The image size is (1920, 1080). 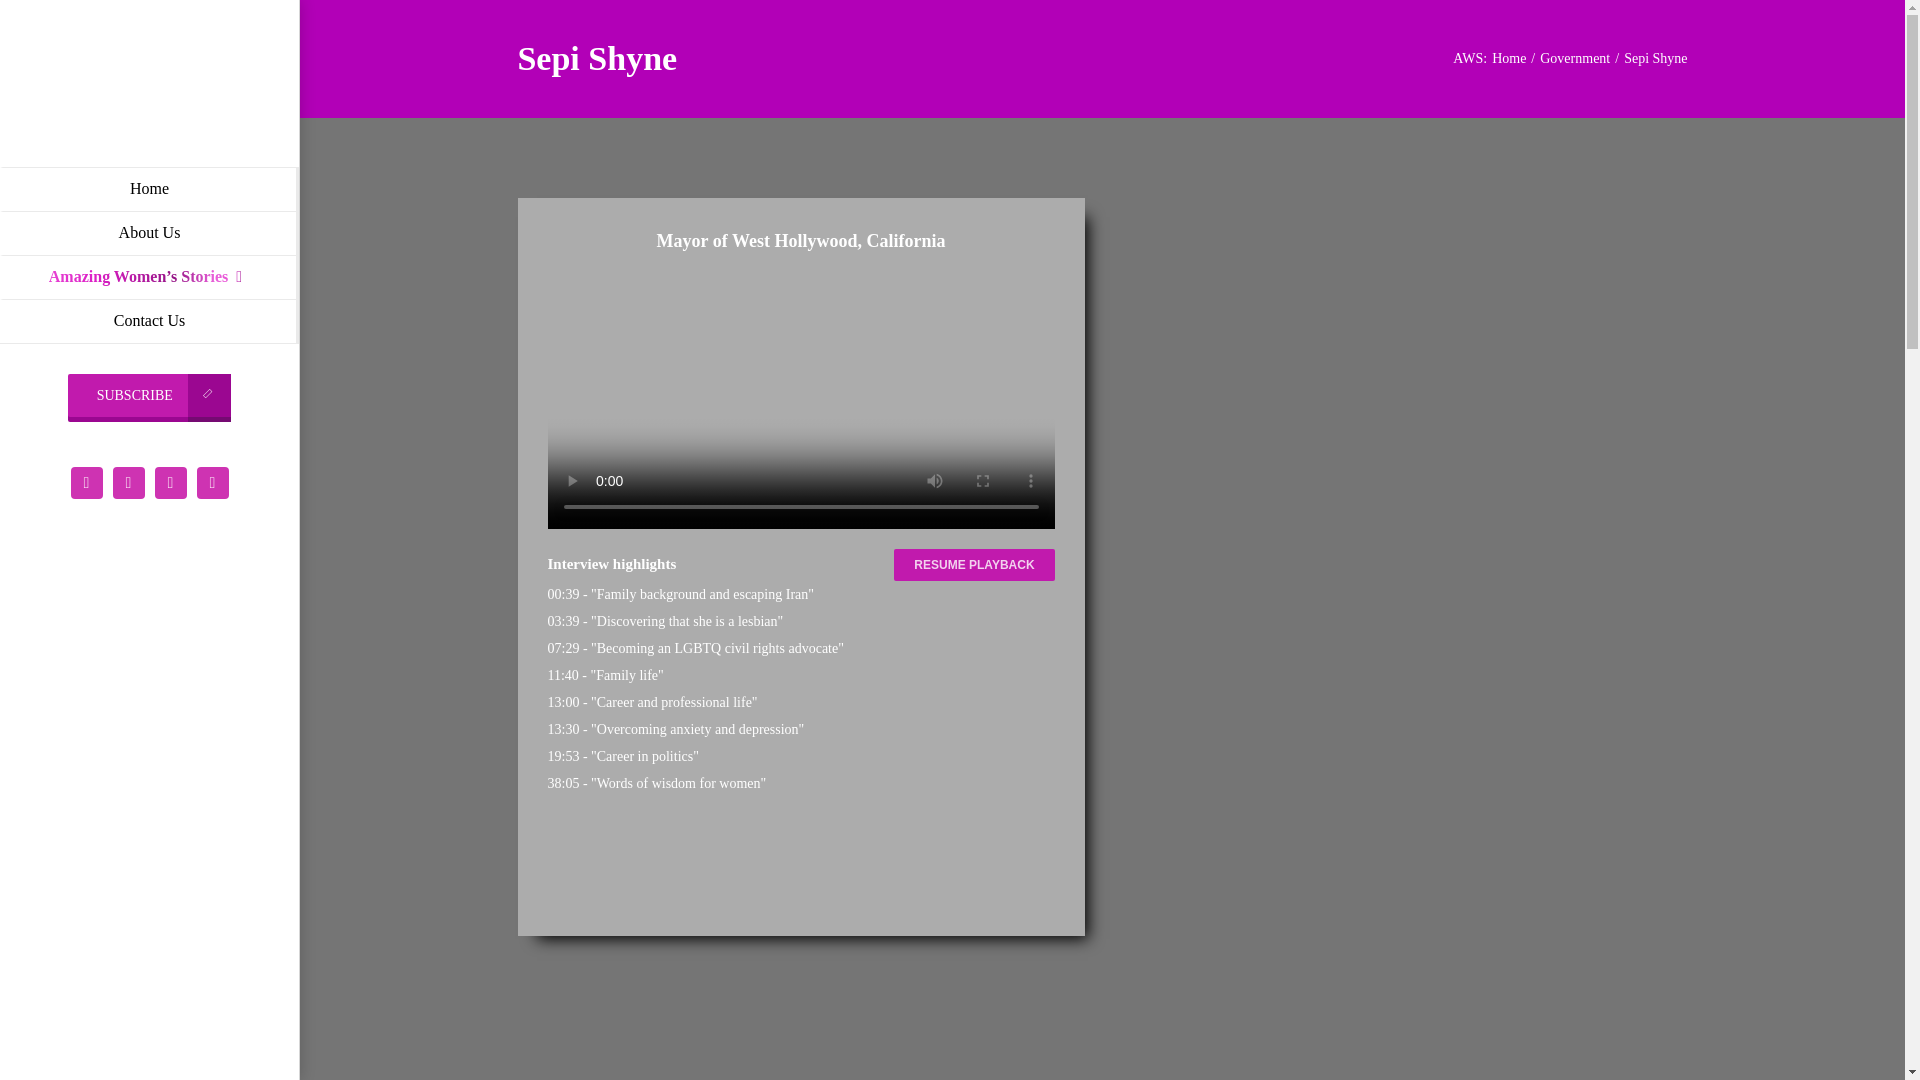 What do you see at coordinates (150, 321) in the screenshot?
I see `Contact Us` at bounding box center [150, 321].